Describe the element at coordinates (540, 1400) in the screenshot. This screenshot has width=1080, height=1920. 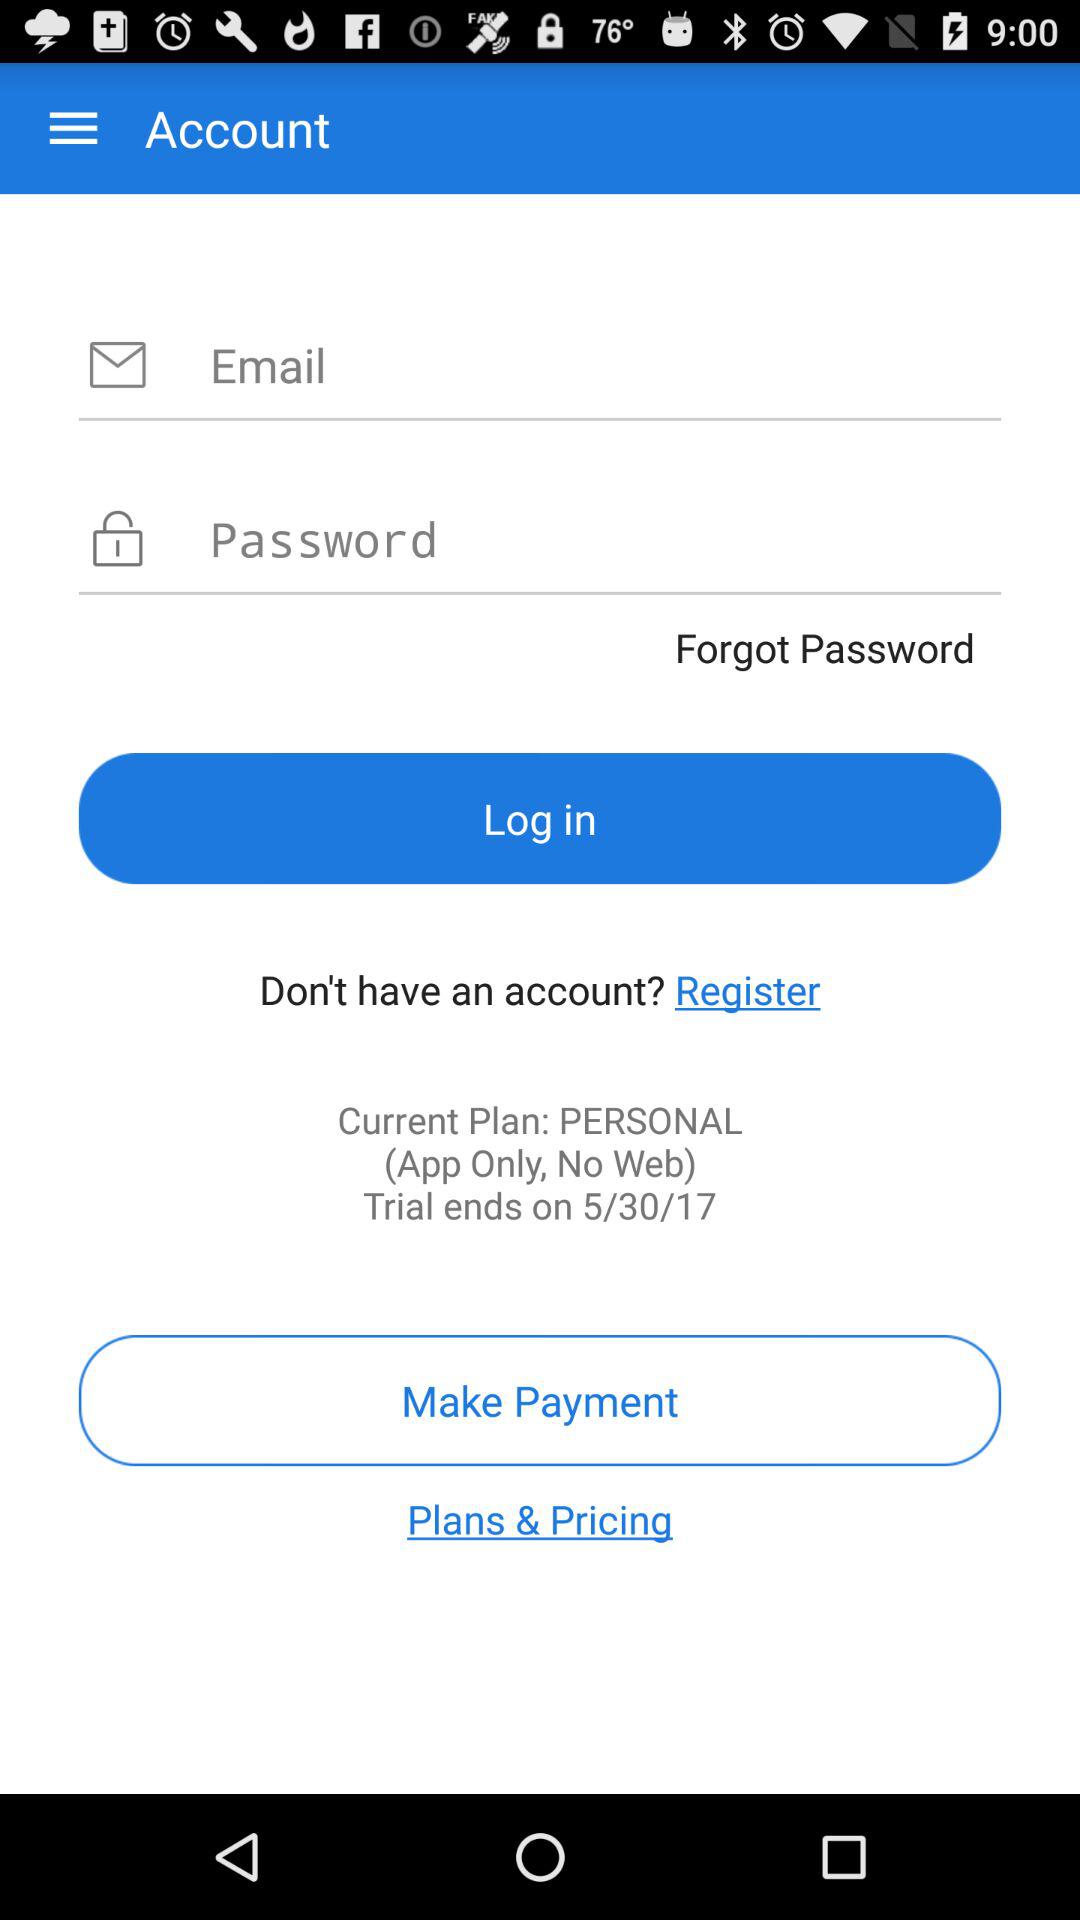
I see `turn off app below the current plan personal item` at that location.